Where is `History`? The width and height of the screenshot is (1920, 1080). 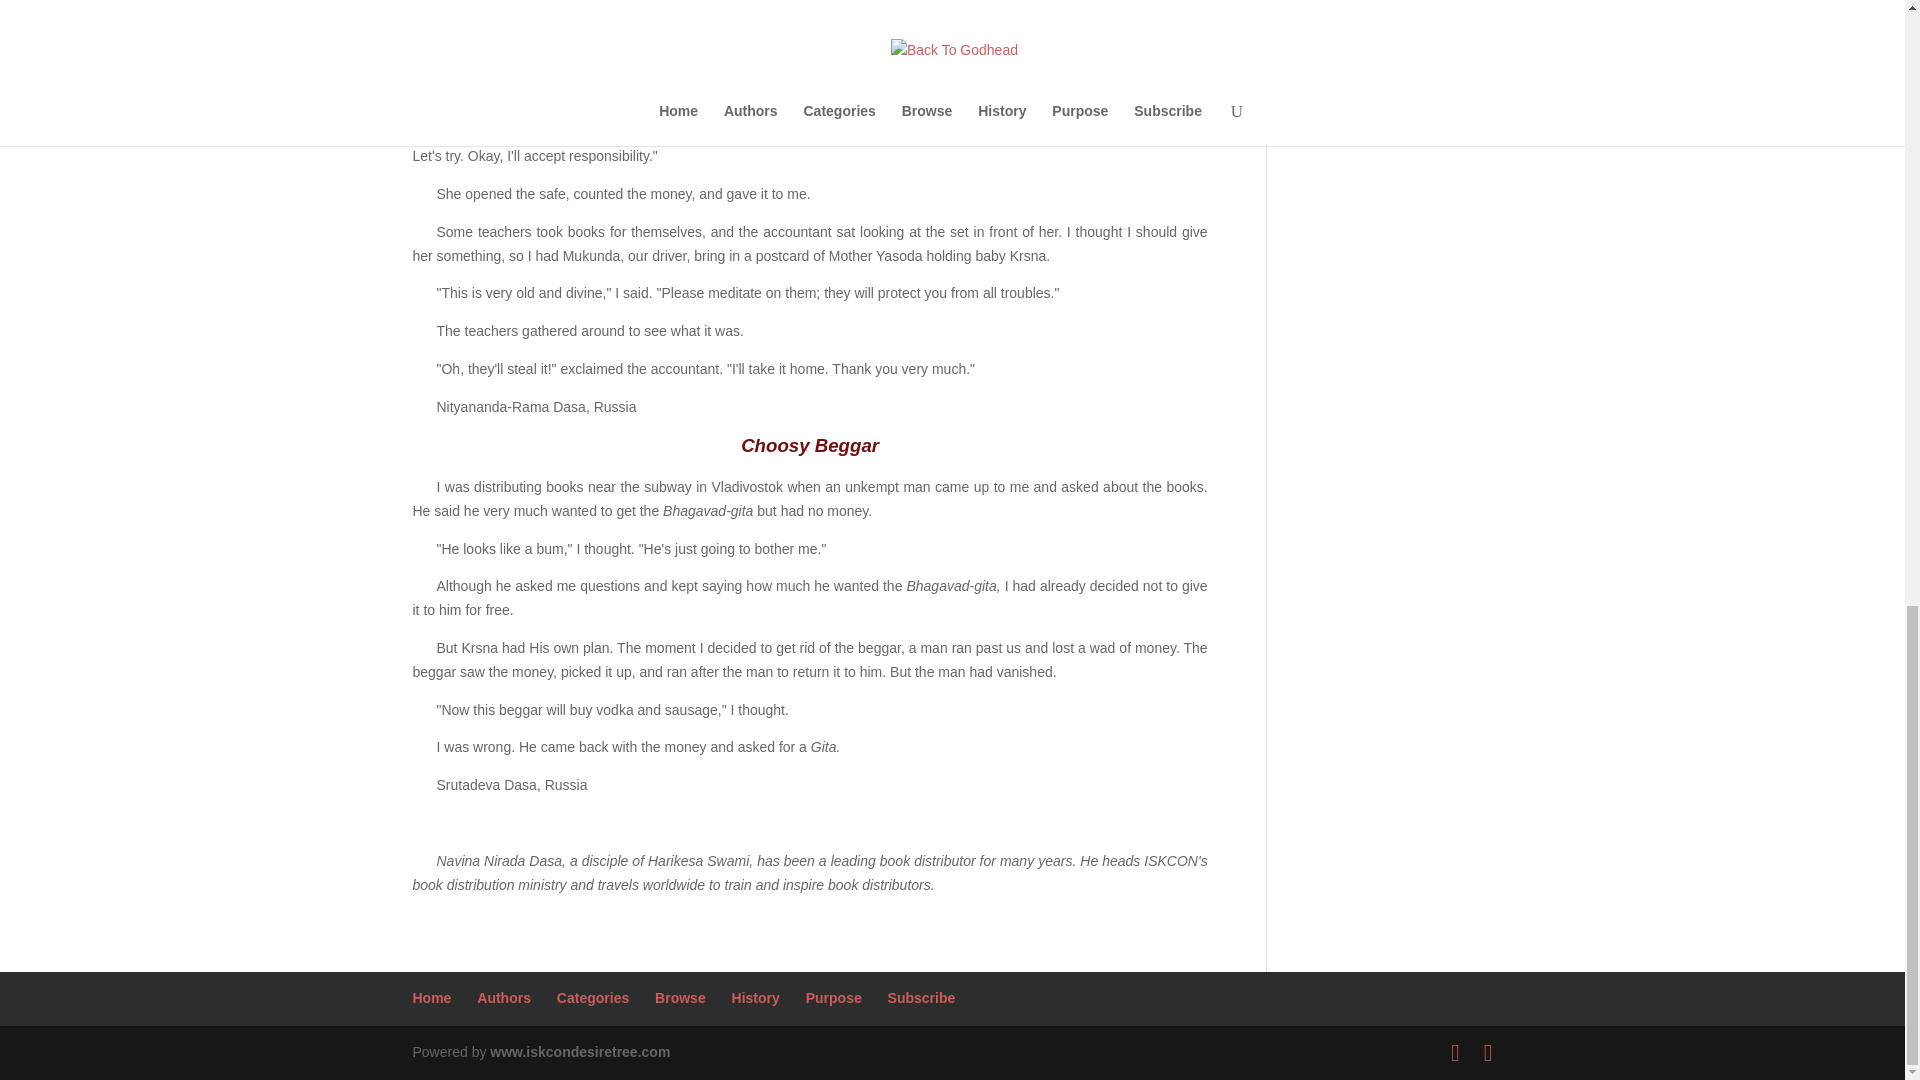
History is located at coordinates (755, 998).